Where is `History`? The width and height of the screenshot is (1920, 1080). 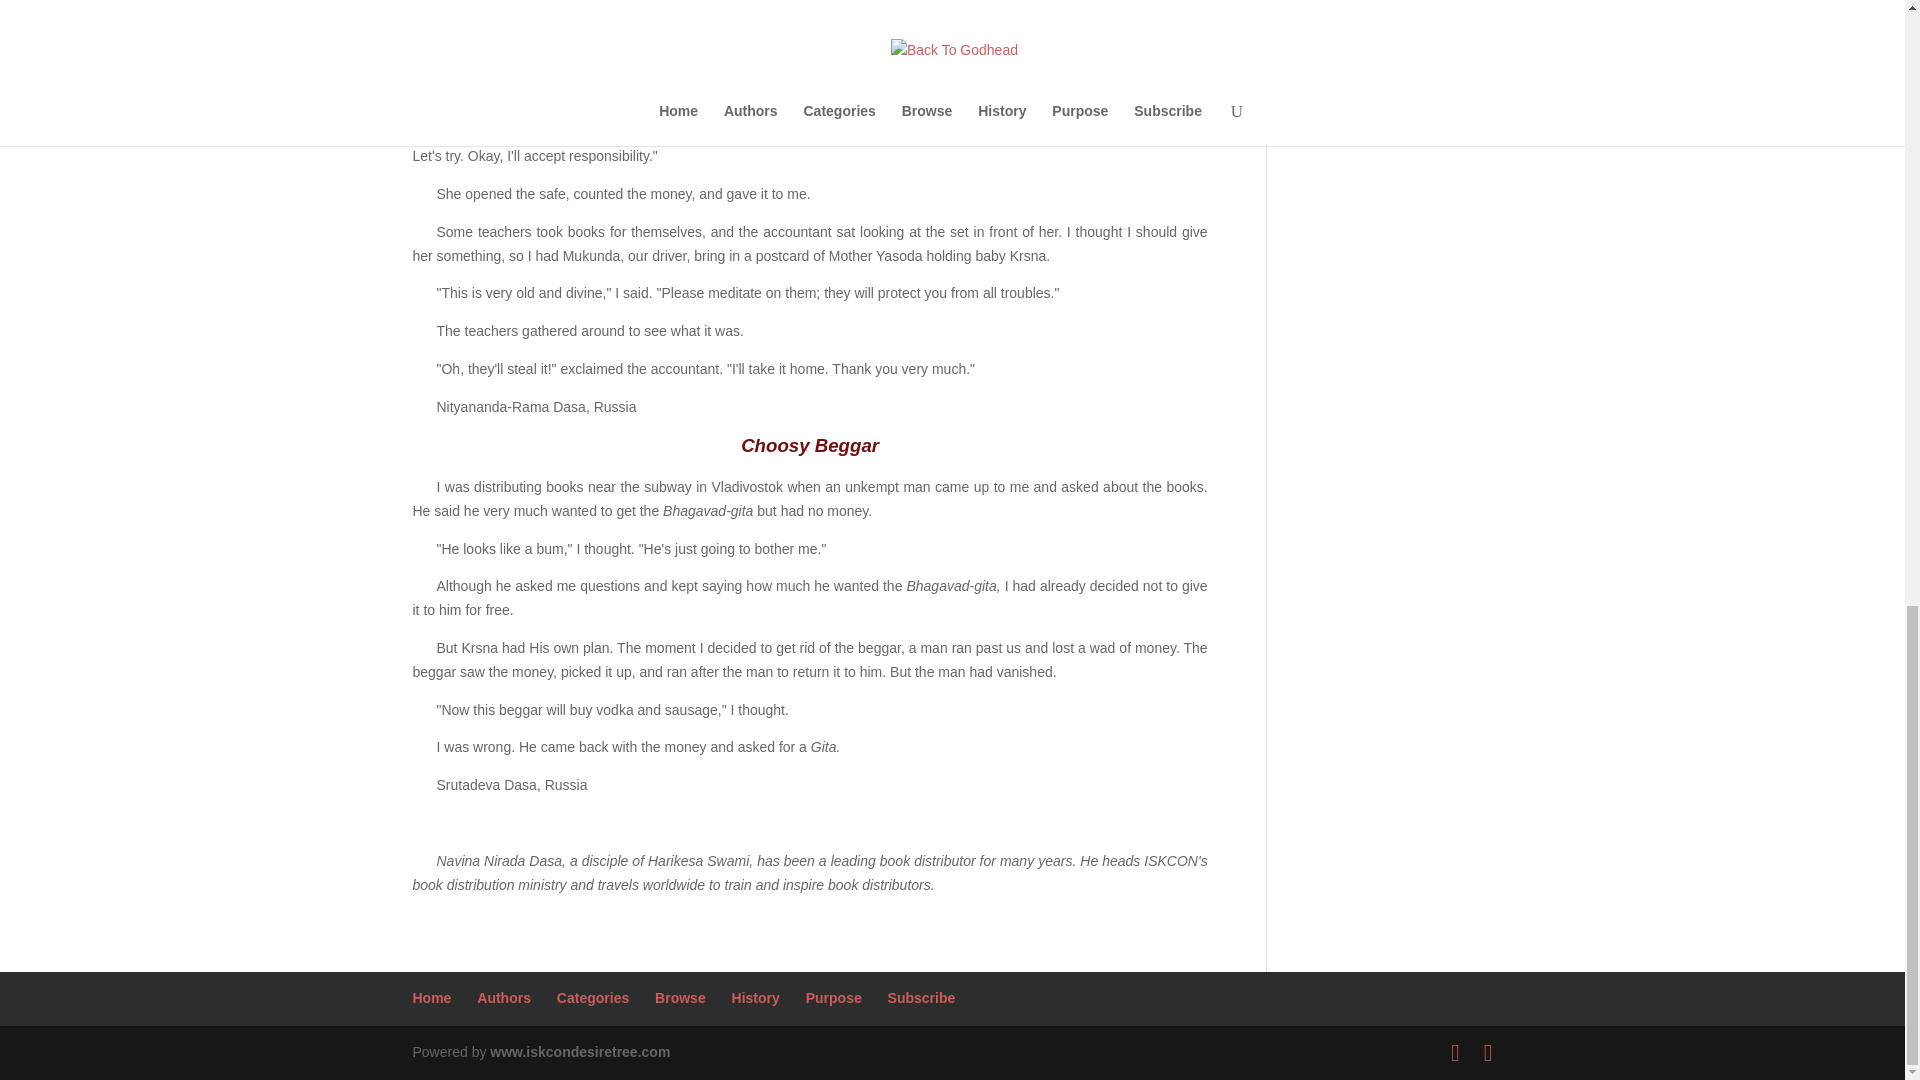
History is located at coordinates (755, 998).